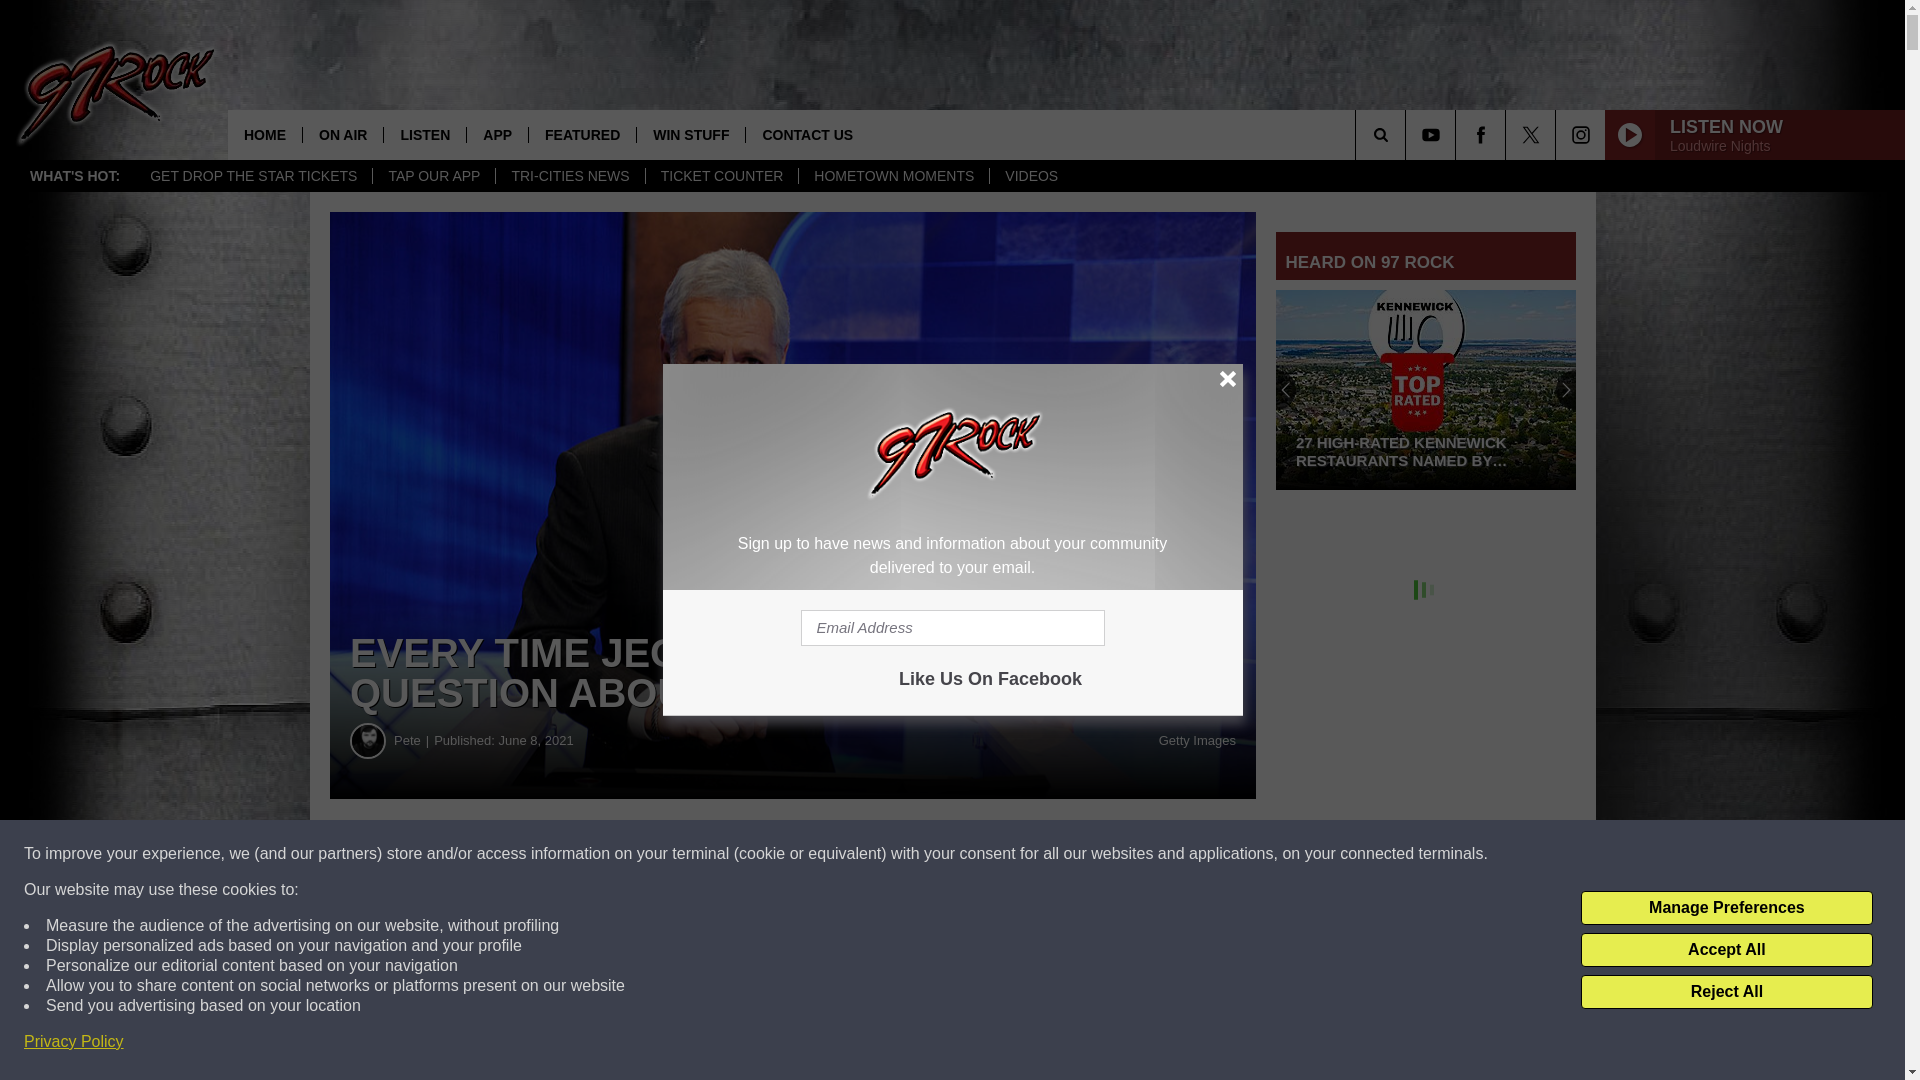 The width and height of the screenshot is (1920, 1080). Describe the element at coordinates (1726, 908) in the screenshot. I see `Manage Preferences` at that location.